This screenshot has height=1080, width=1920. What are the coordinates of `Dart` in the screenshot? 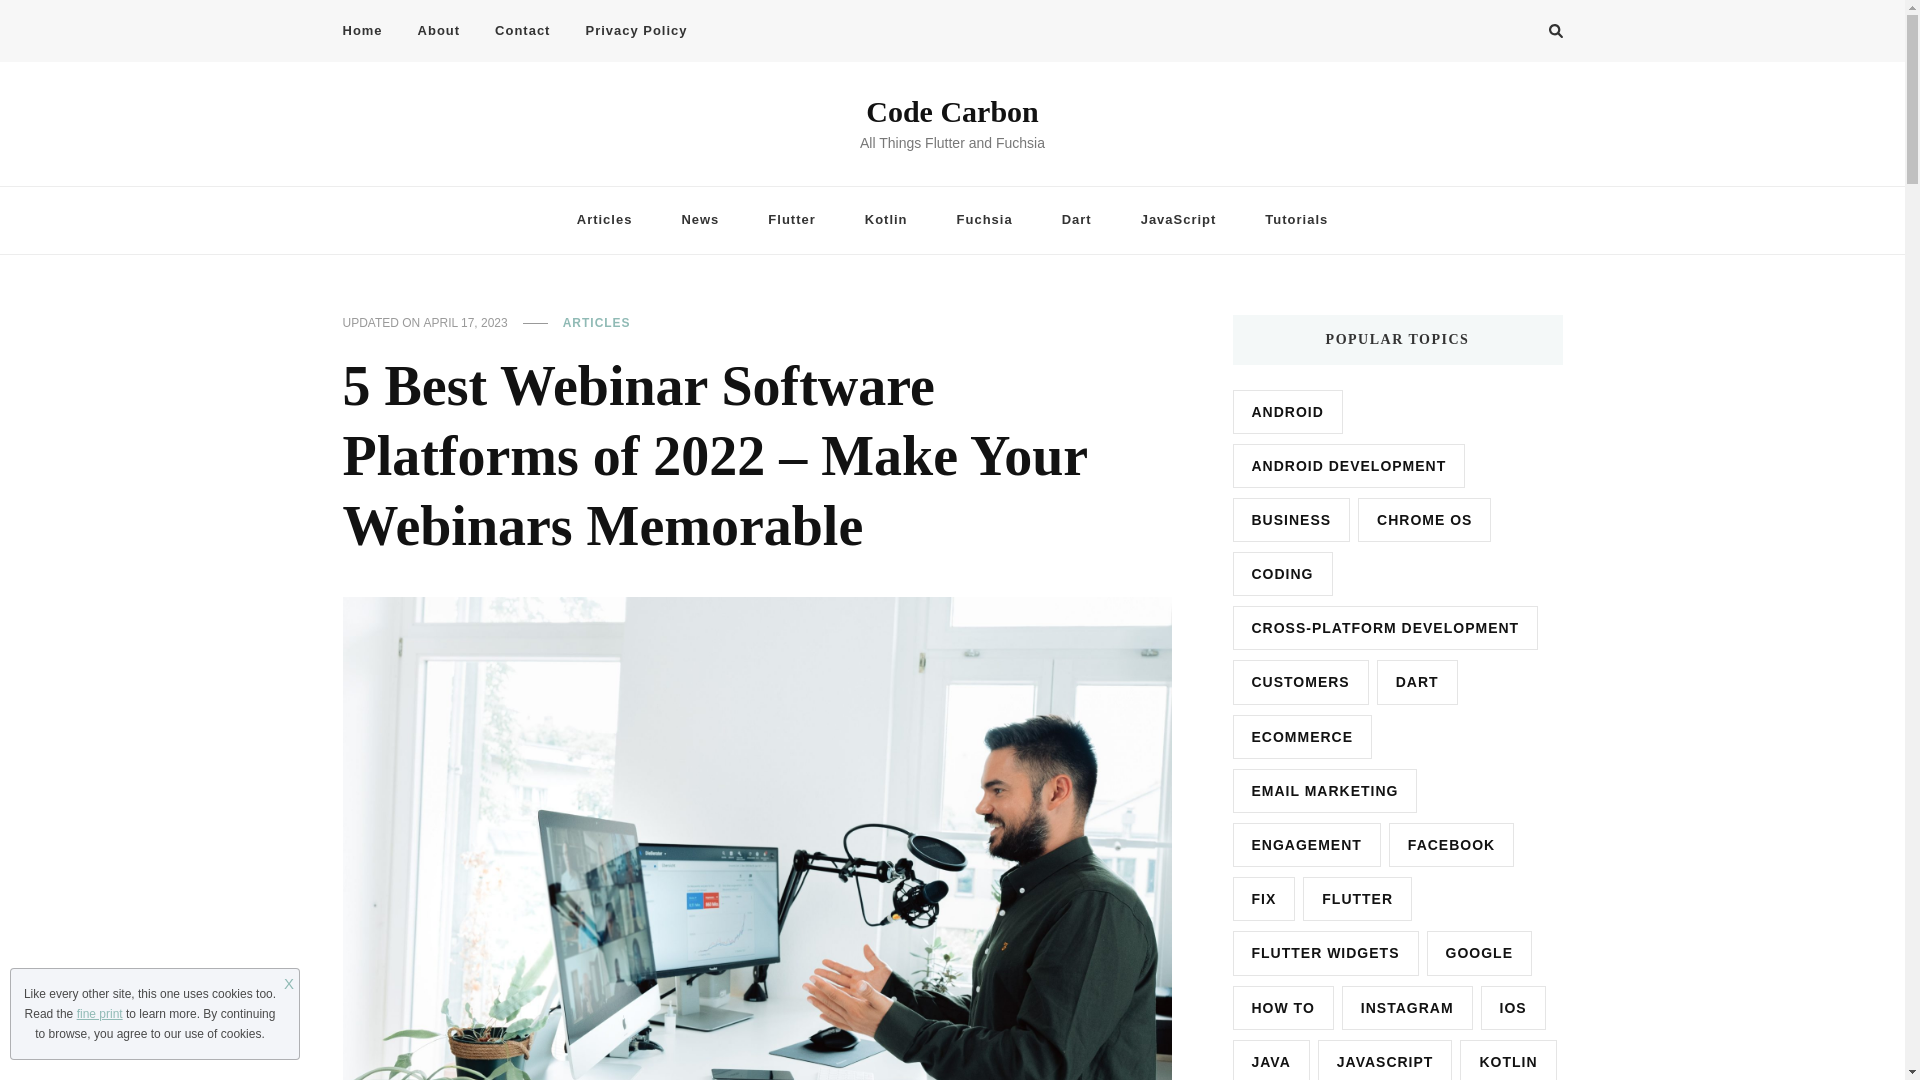 It's located at (1076, 220).